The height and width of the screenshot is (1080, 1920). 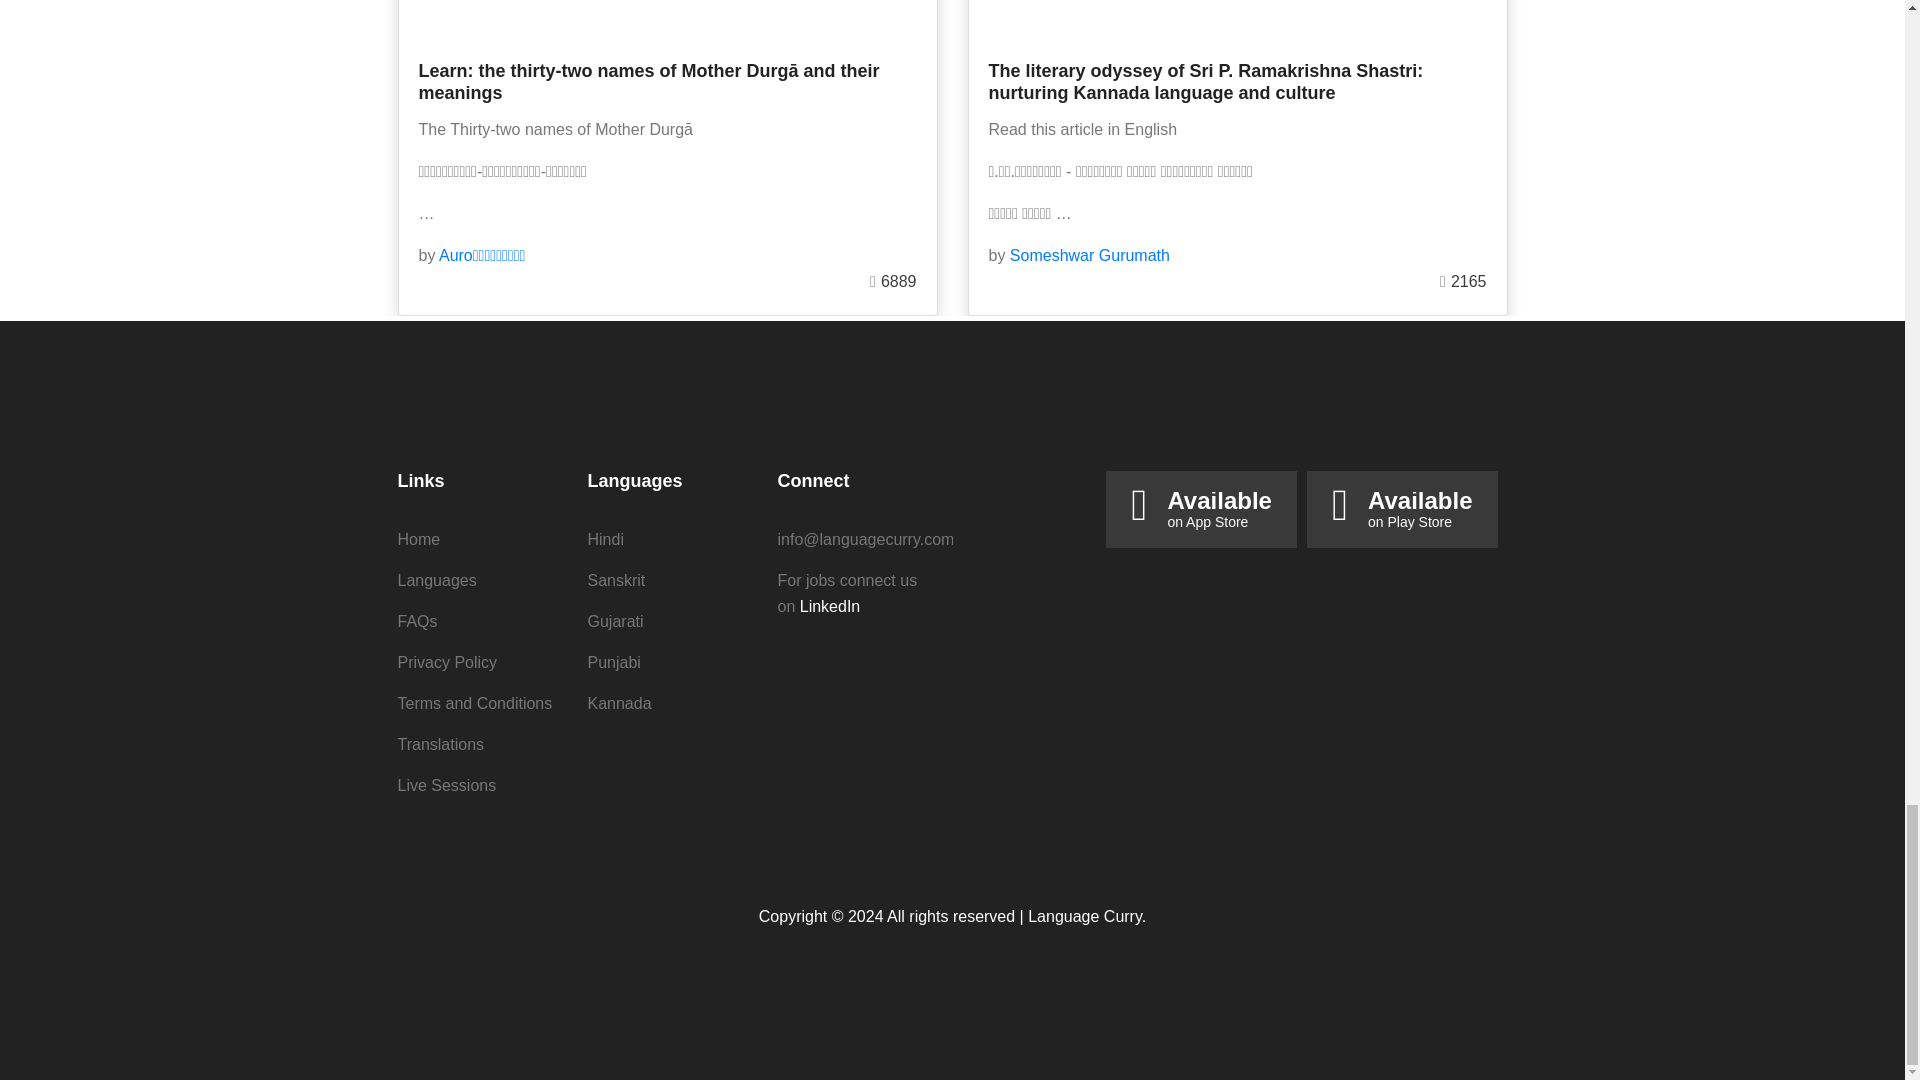 I want to click on Kannada, so click(x=830, y=606).